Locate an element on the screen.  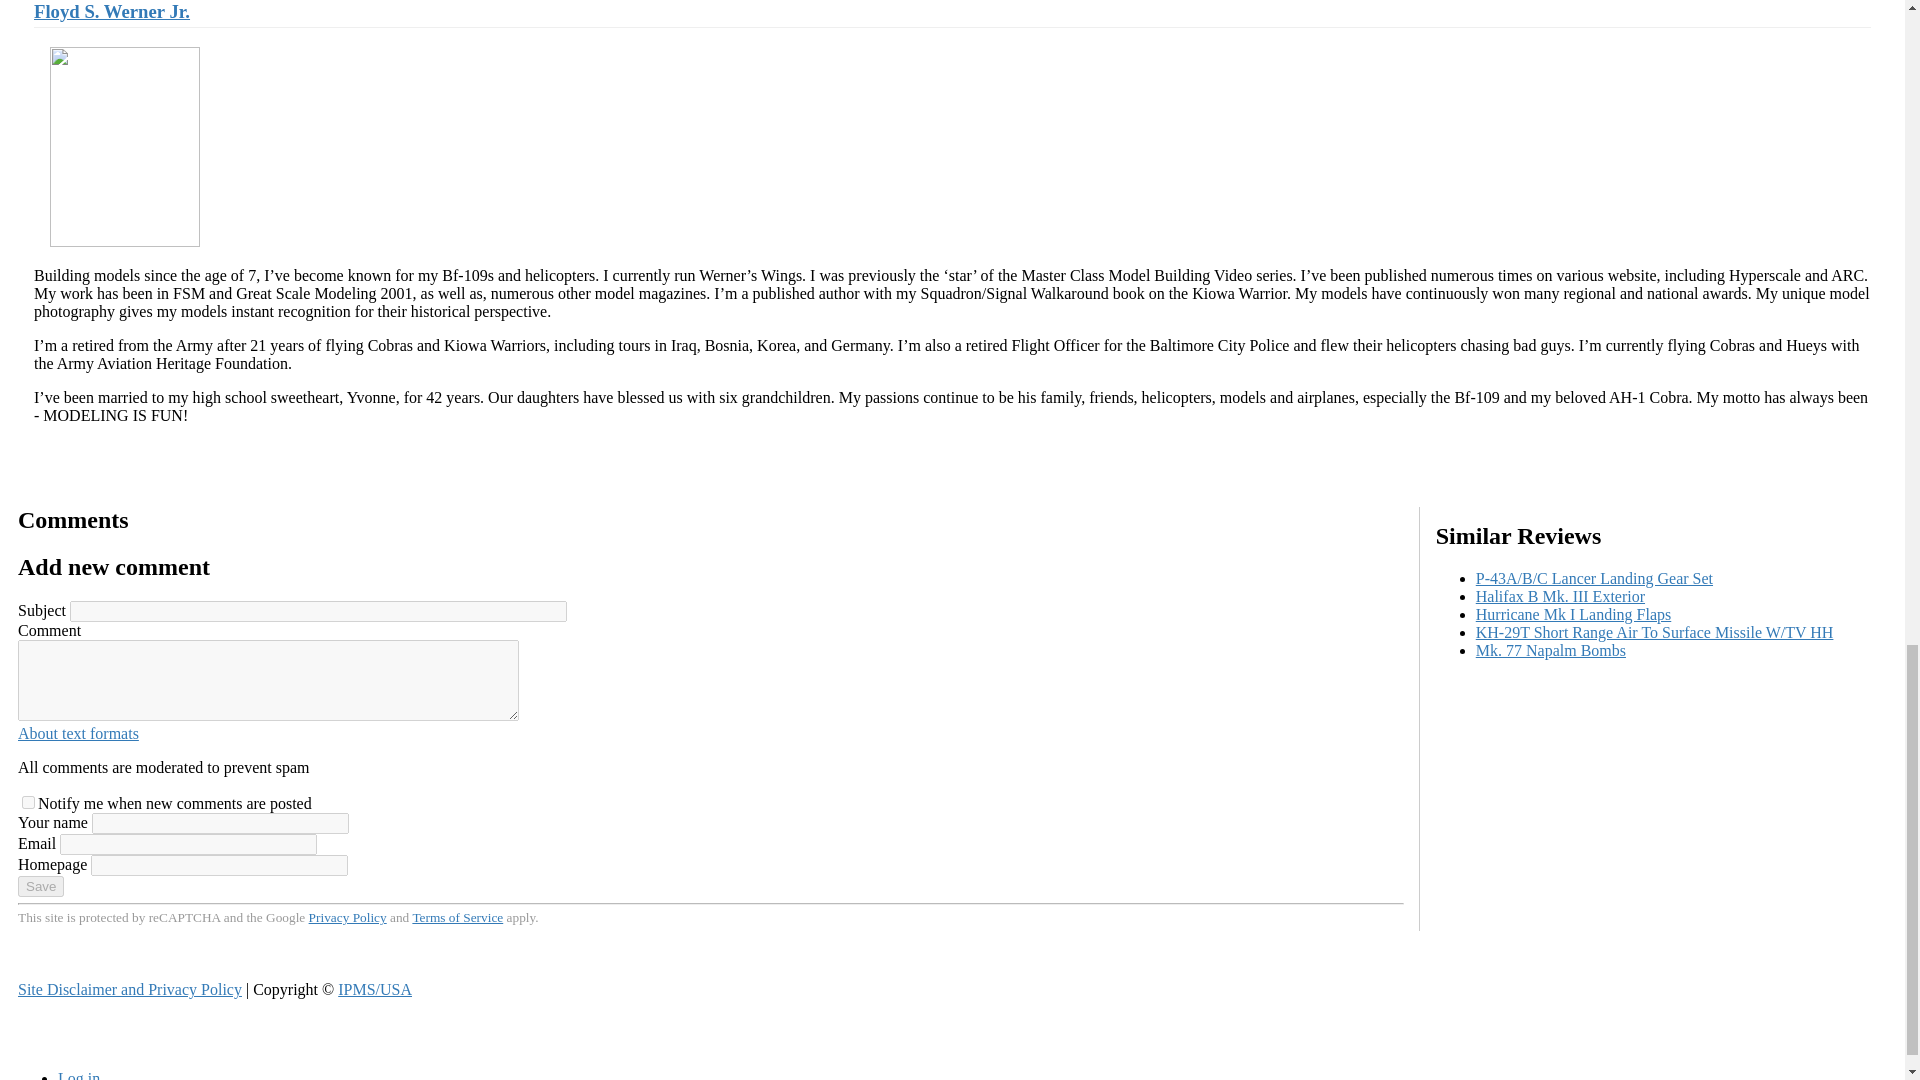
Opens in new window is located at coordinates (78, 732).